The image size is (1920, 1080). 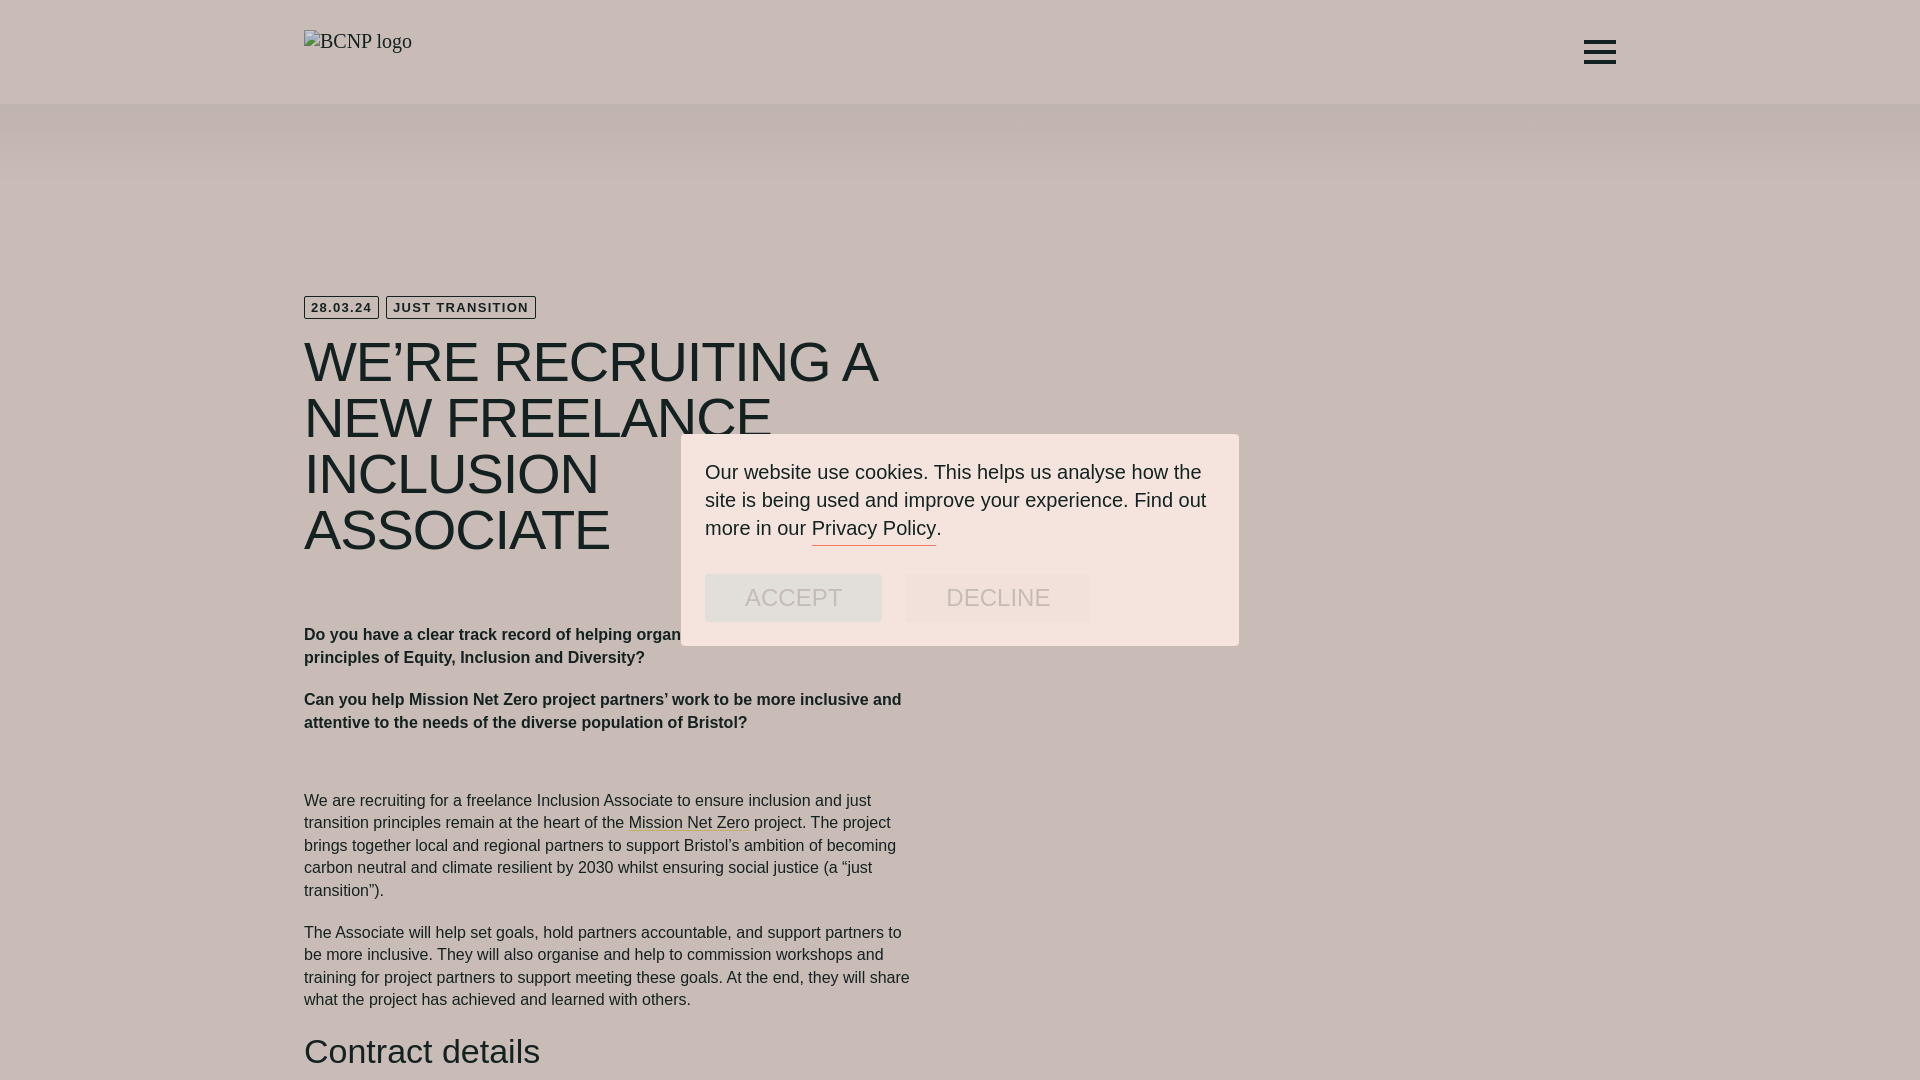 I want to click on ACCEPT, so click(x=792, y=598).